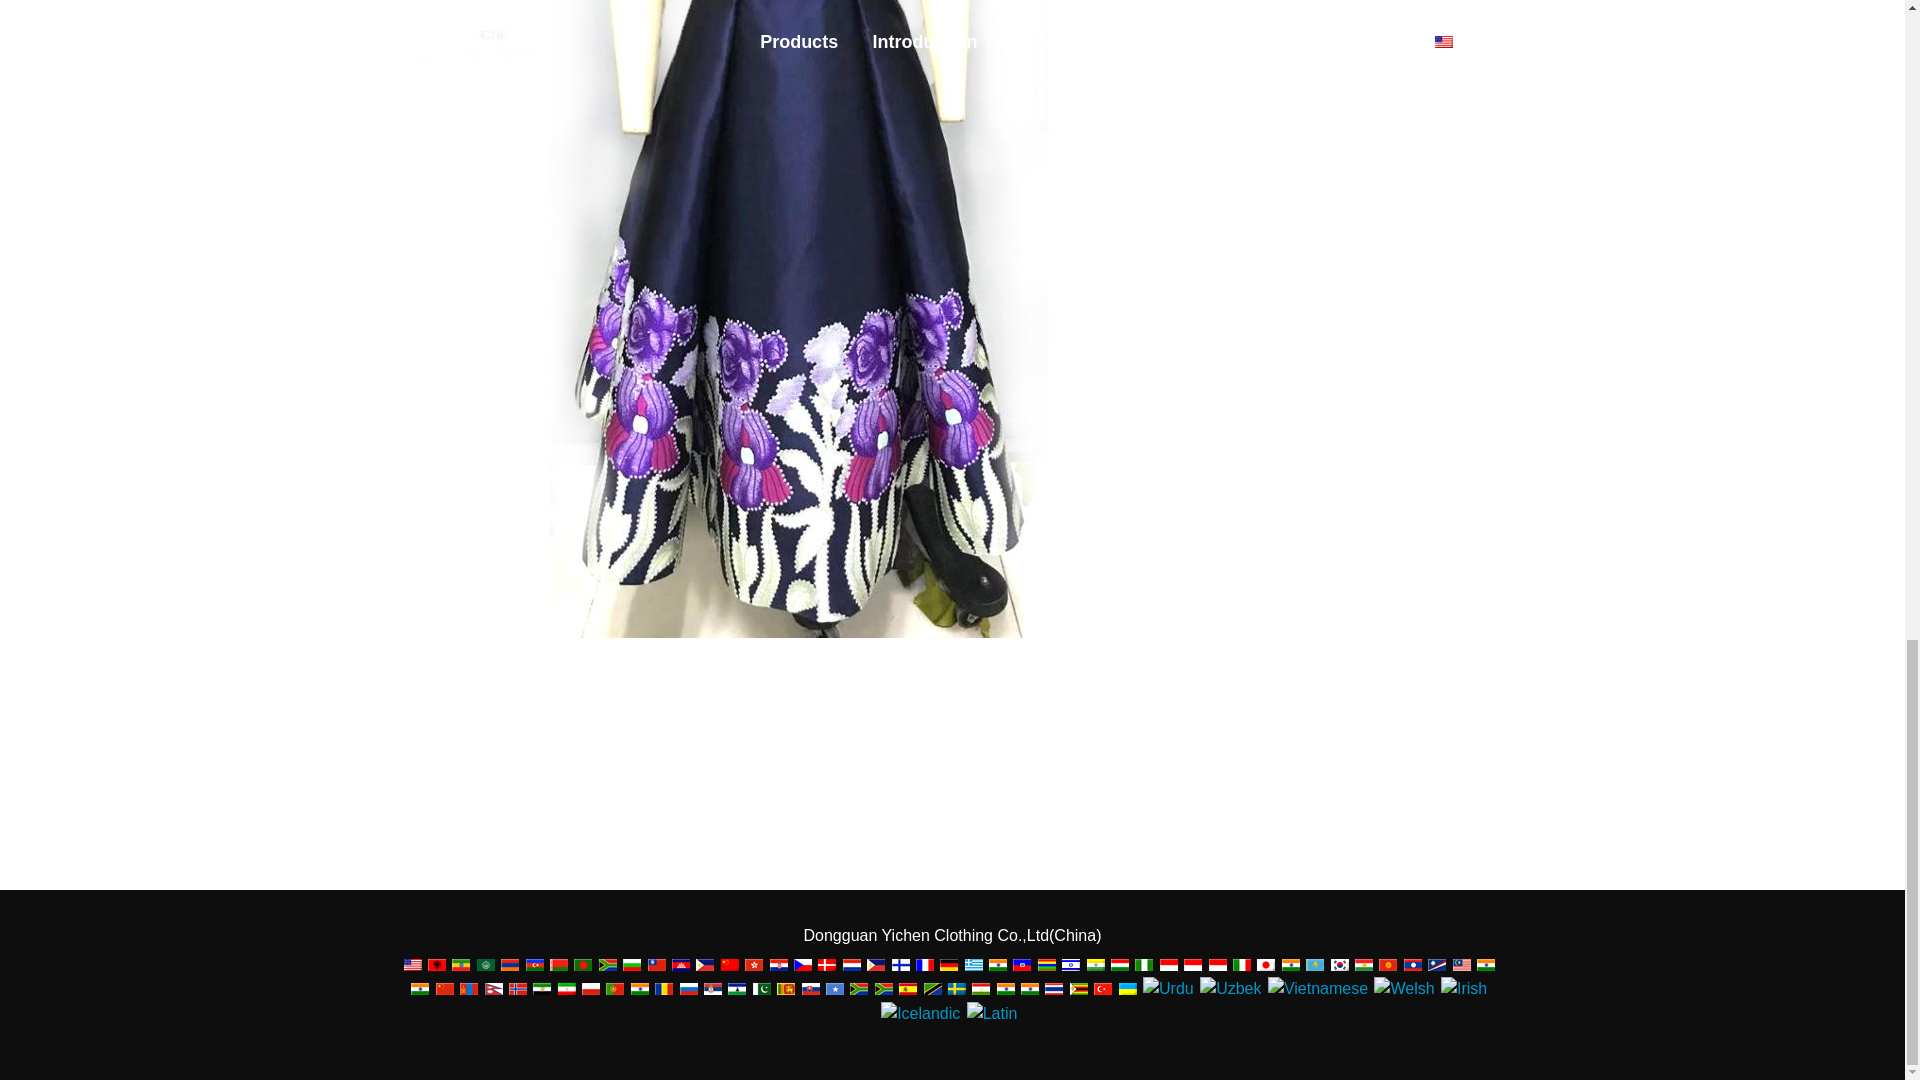 Image resolution: width=1920 pixels, height=1080 pixels. Describe the element at coordinates (657, 964) in the screenshot. I see `Burmese` at that location.